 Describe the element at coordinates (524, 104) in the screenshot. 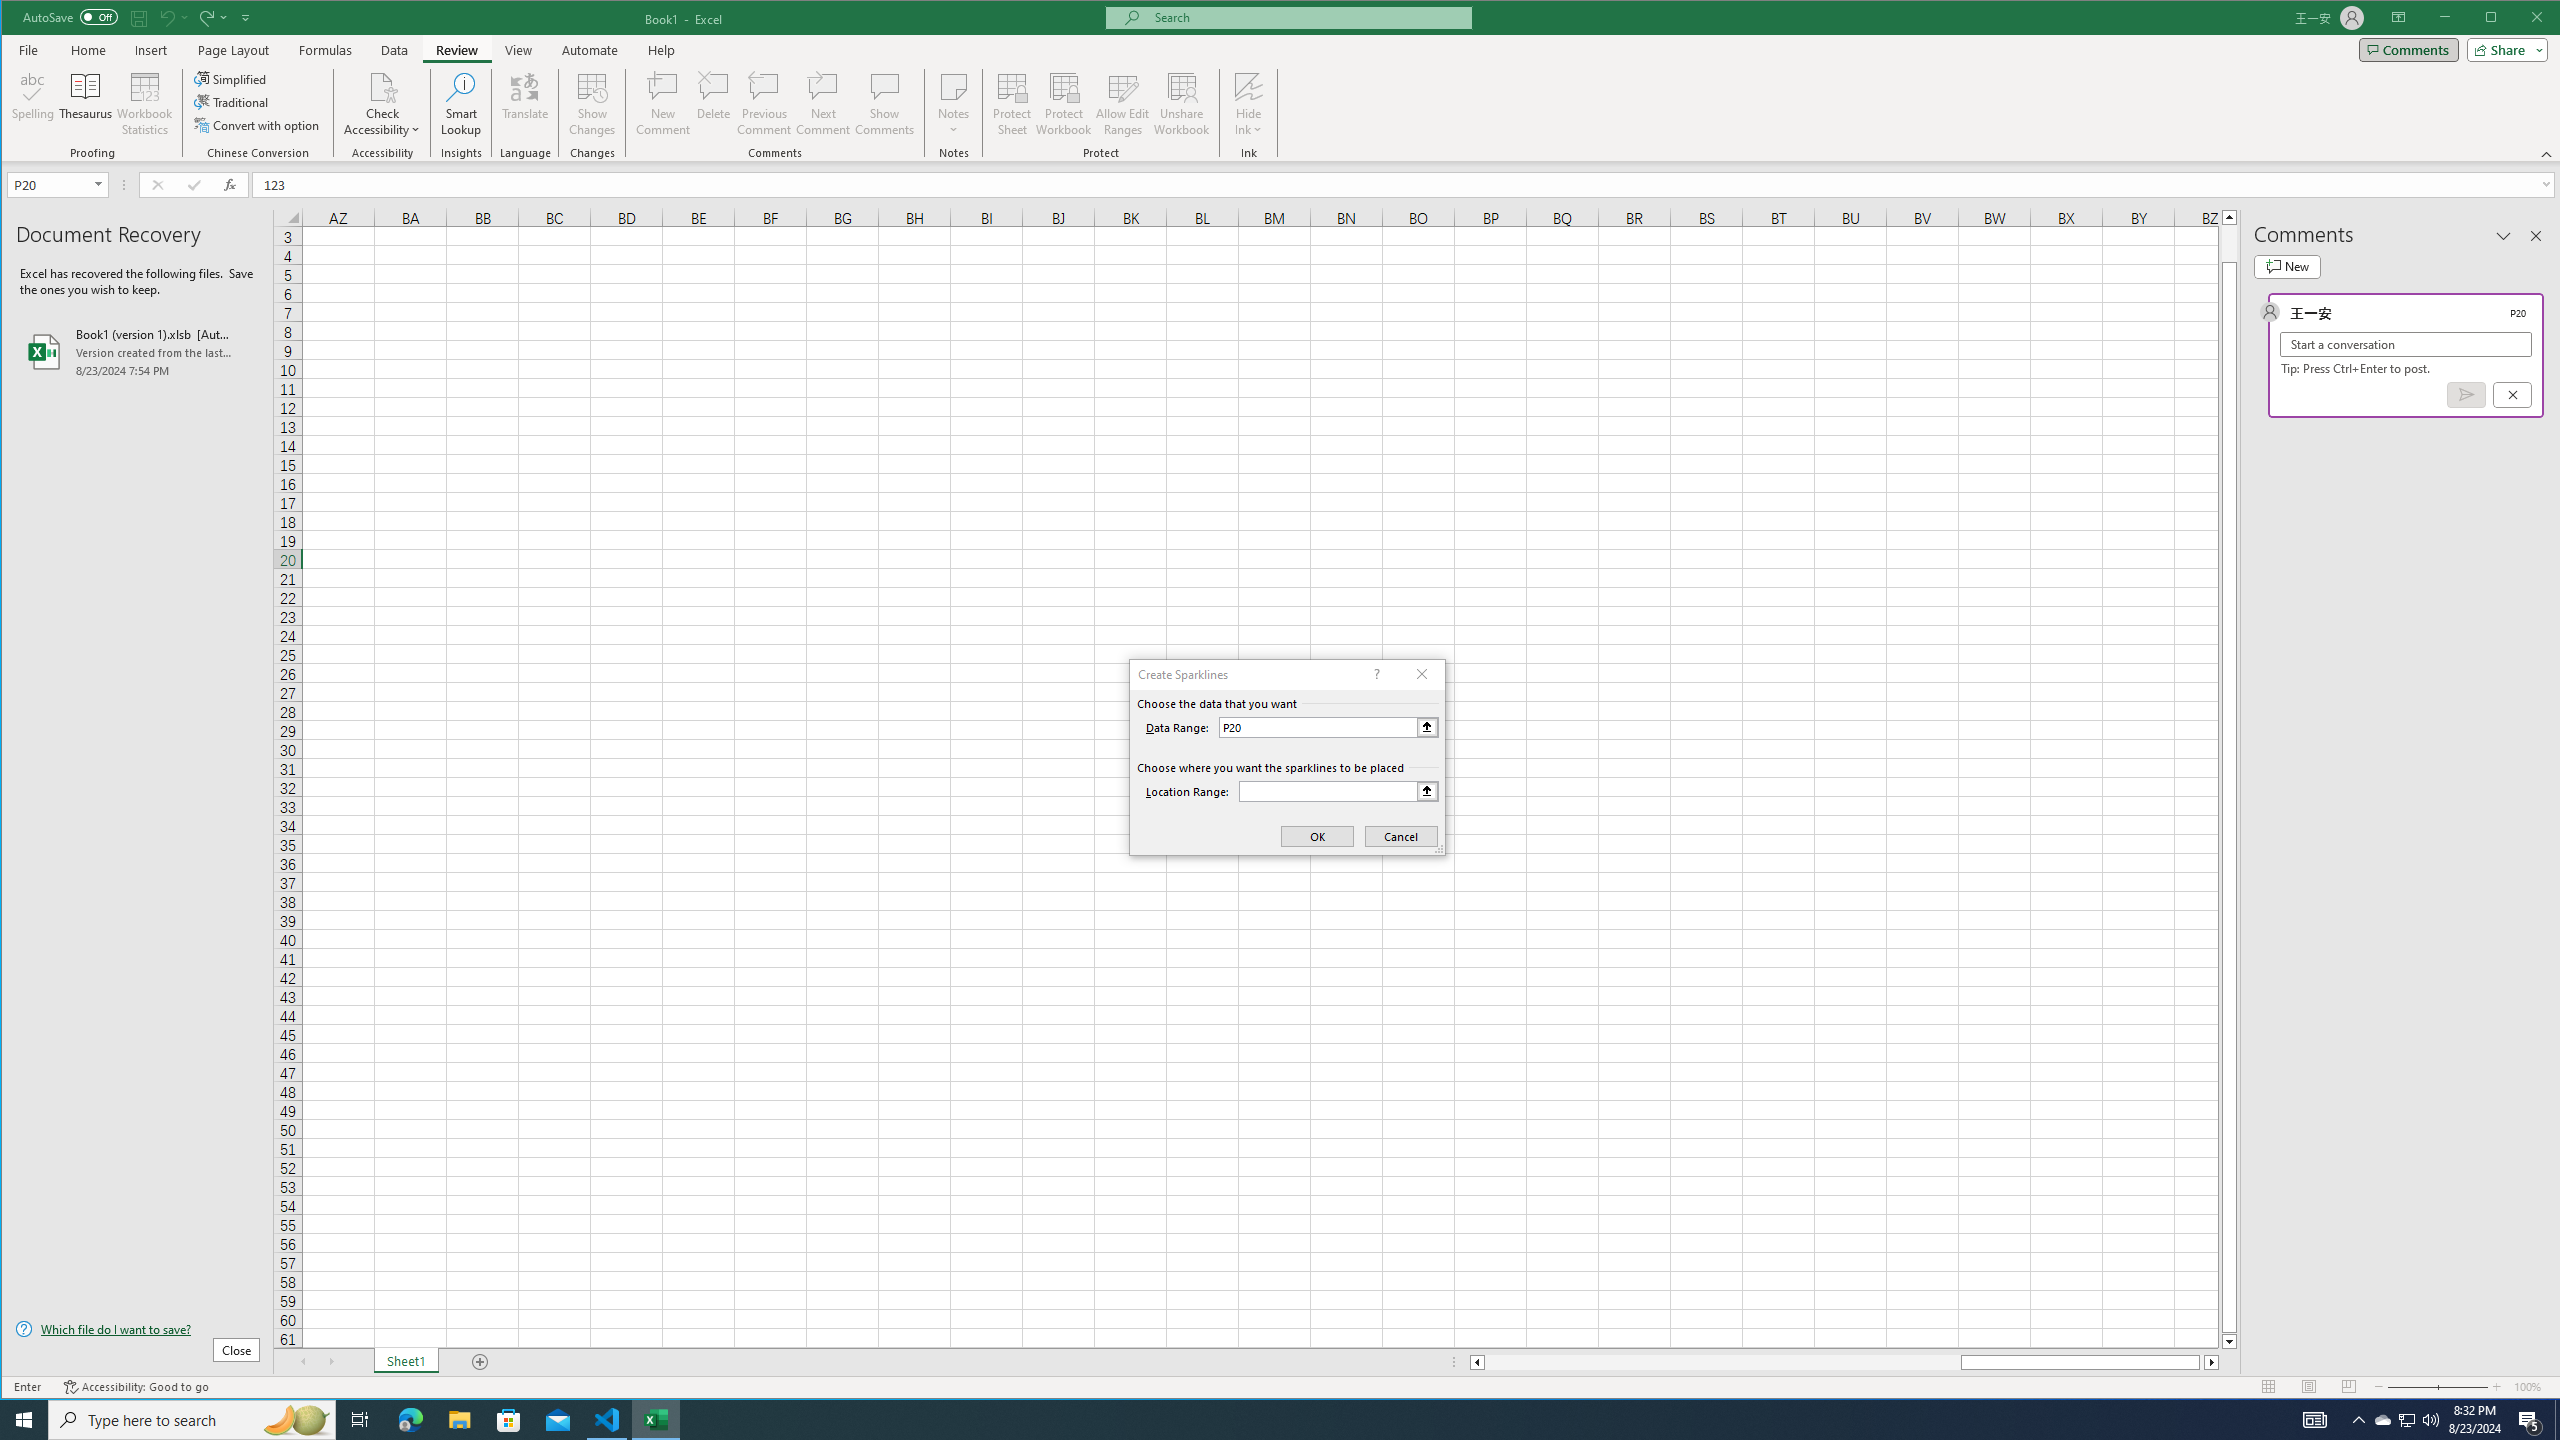

I see `Translate` at that location.